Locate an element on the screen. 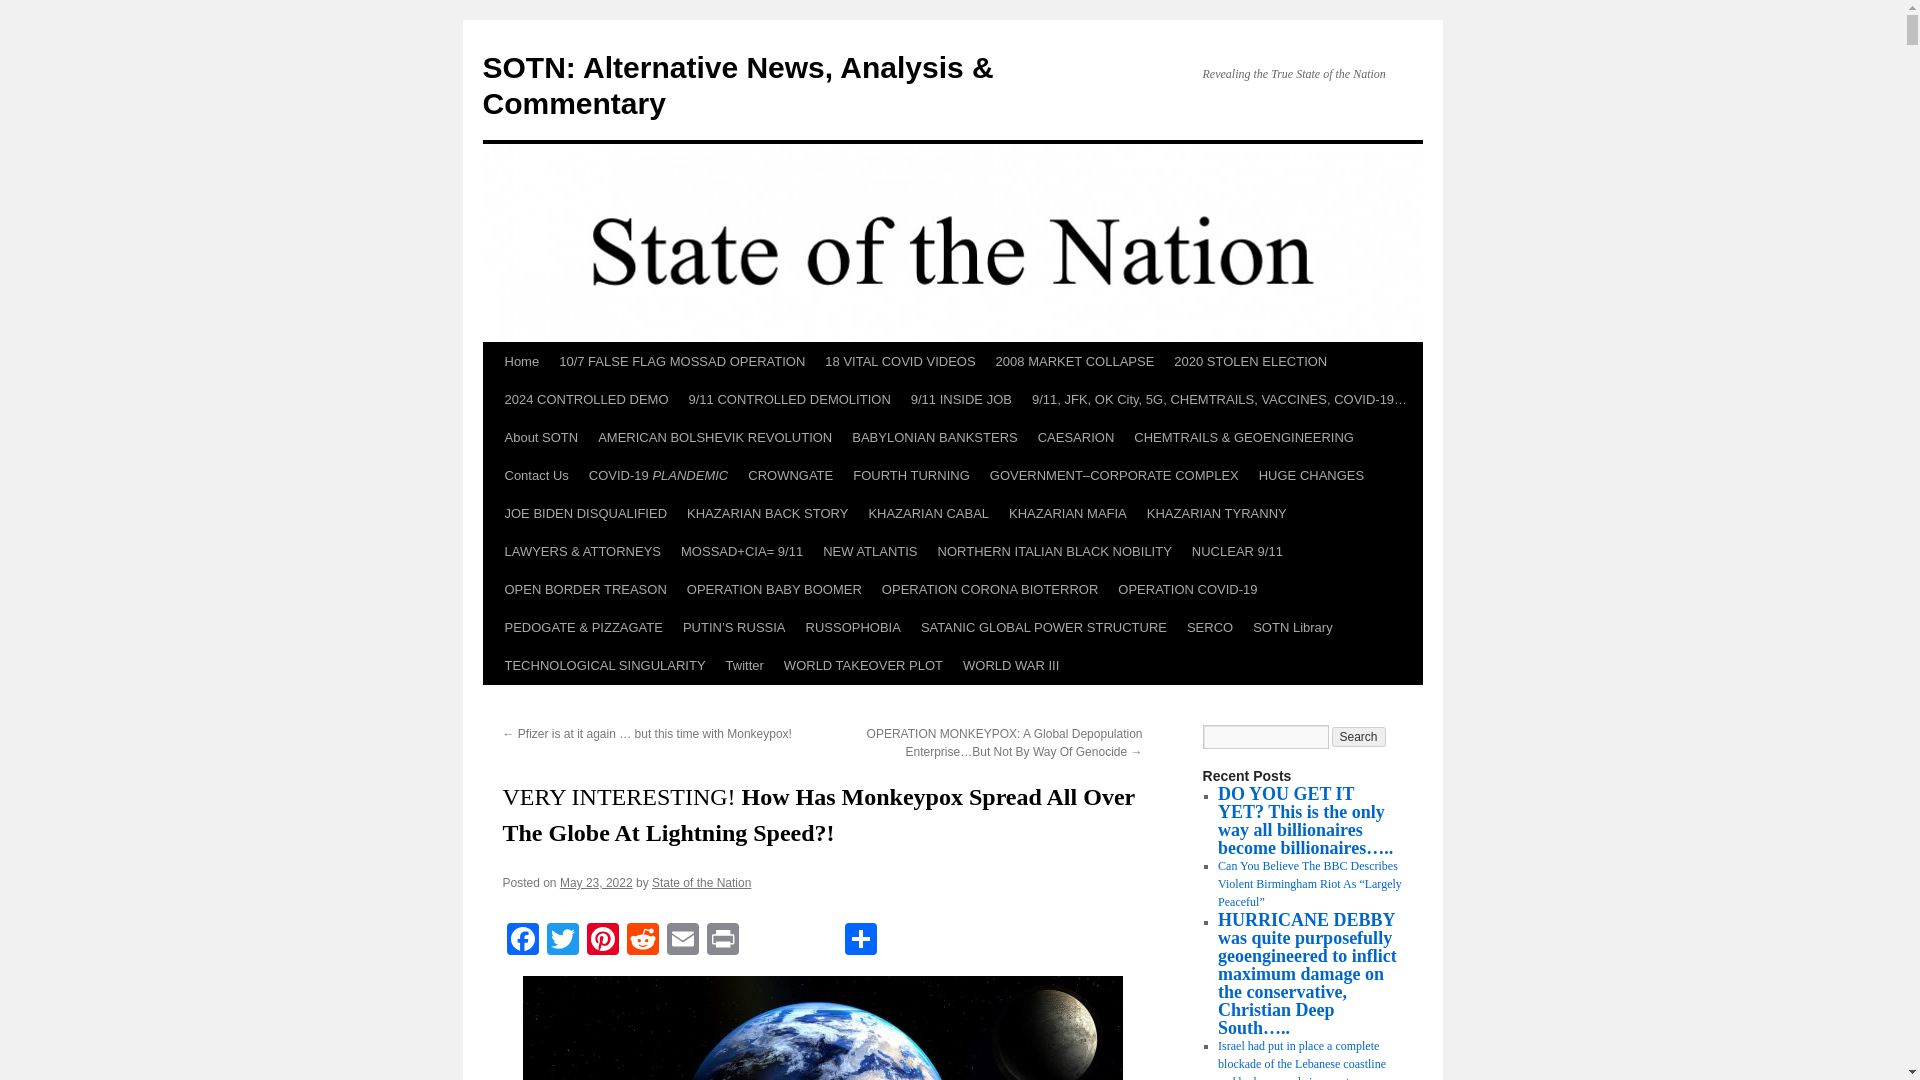 Image resolution: width=1920 pixels, height=1080 pixels. KHAZARIAN BACK STORY is located at coordinates (768, 514).